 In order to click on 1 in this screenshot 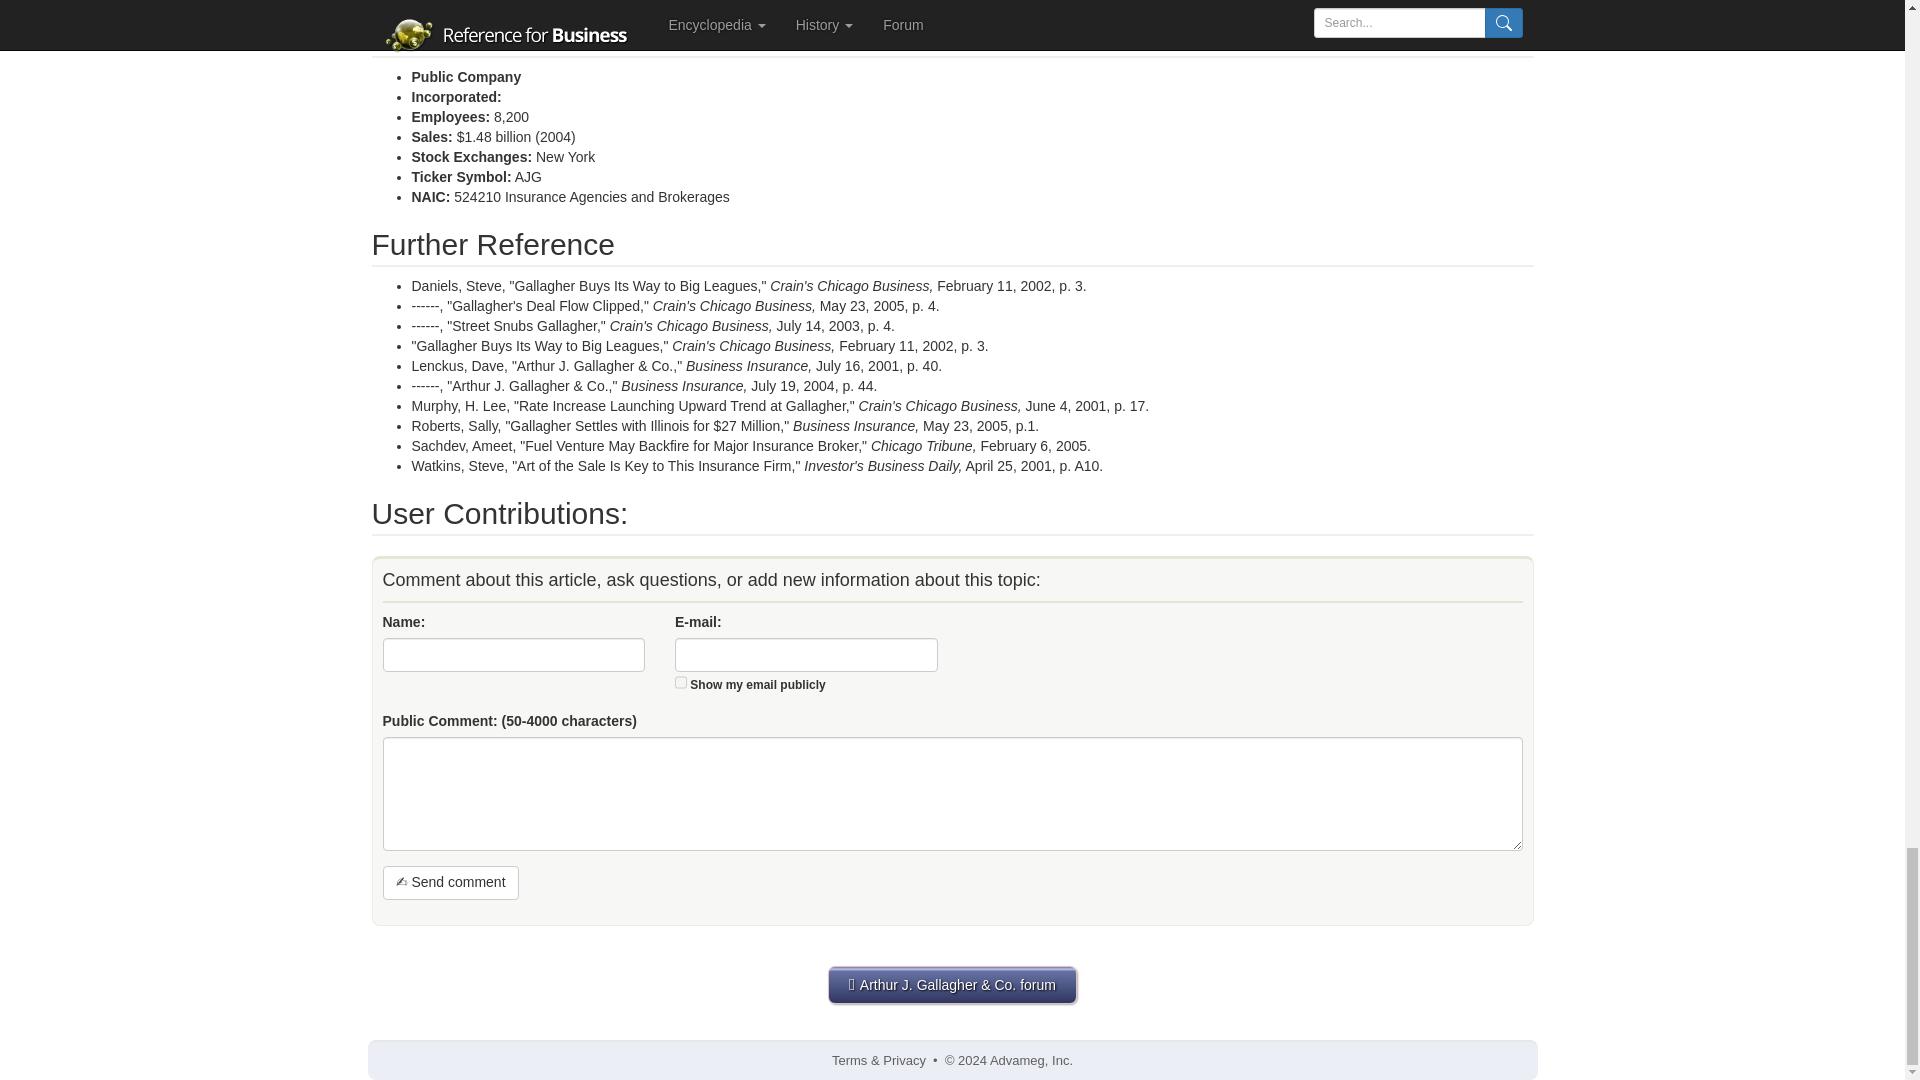, I will do `click(681, 682)`.